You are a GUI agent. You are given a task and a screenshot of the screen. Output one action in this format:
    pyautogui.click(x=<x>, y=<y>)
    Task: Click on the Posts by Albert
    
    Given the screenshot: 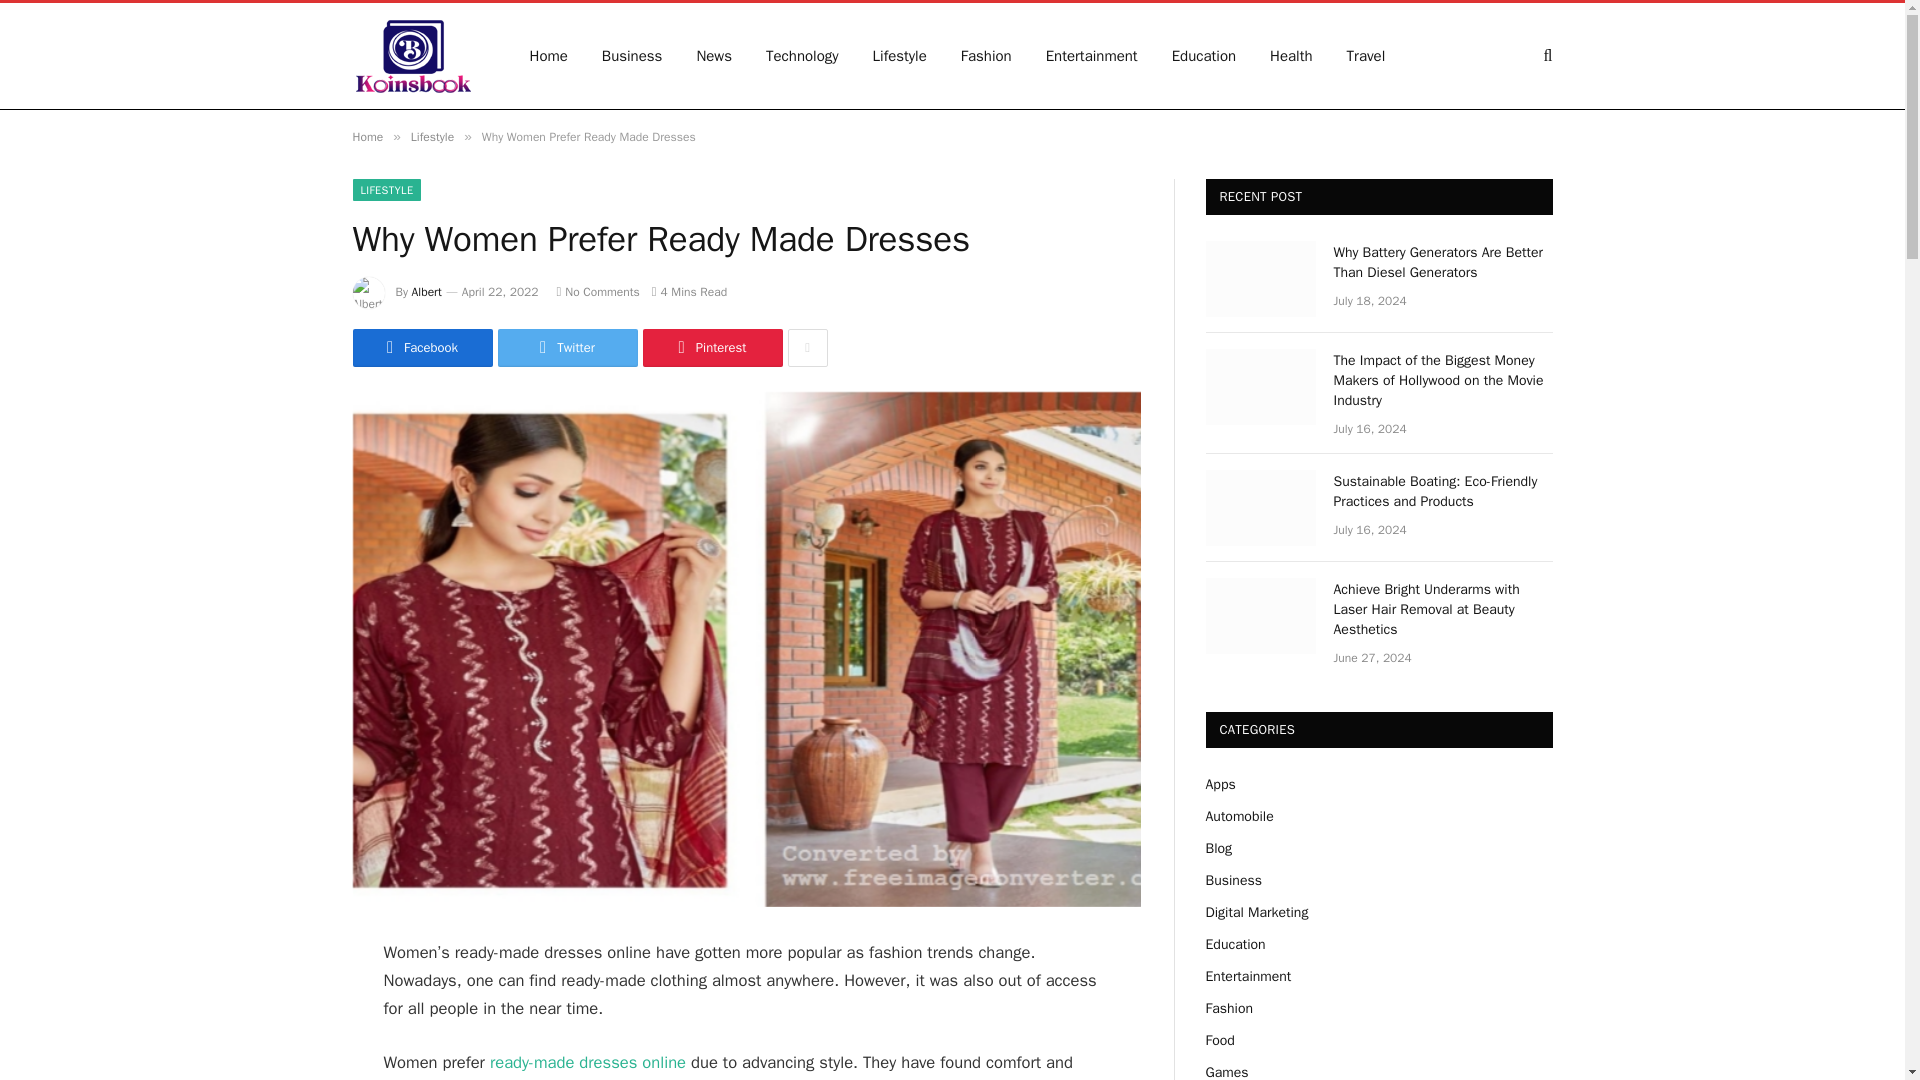 What is the action you would take?
    pyautogui.click(x=426, y=292)
    